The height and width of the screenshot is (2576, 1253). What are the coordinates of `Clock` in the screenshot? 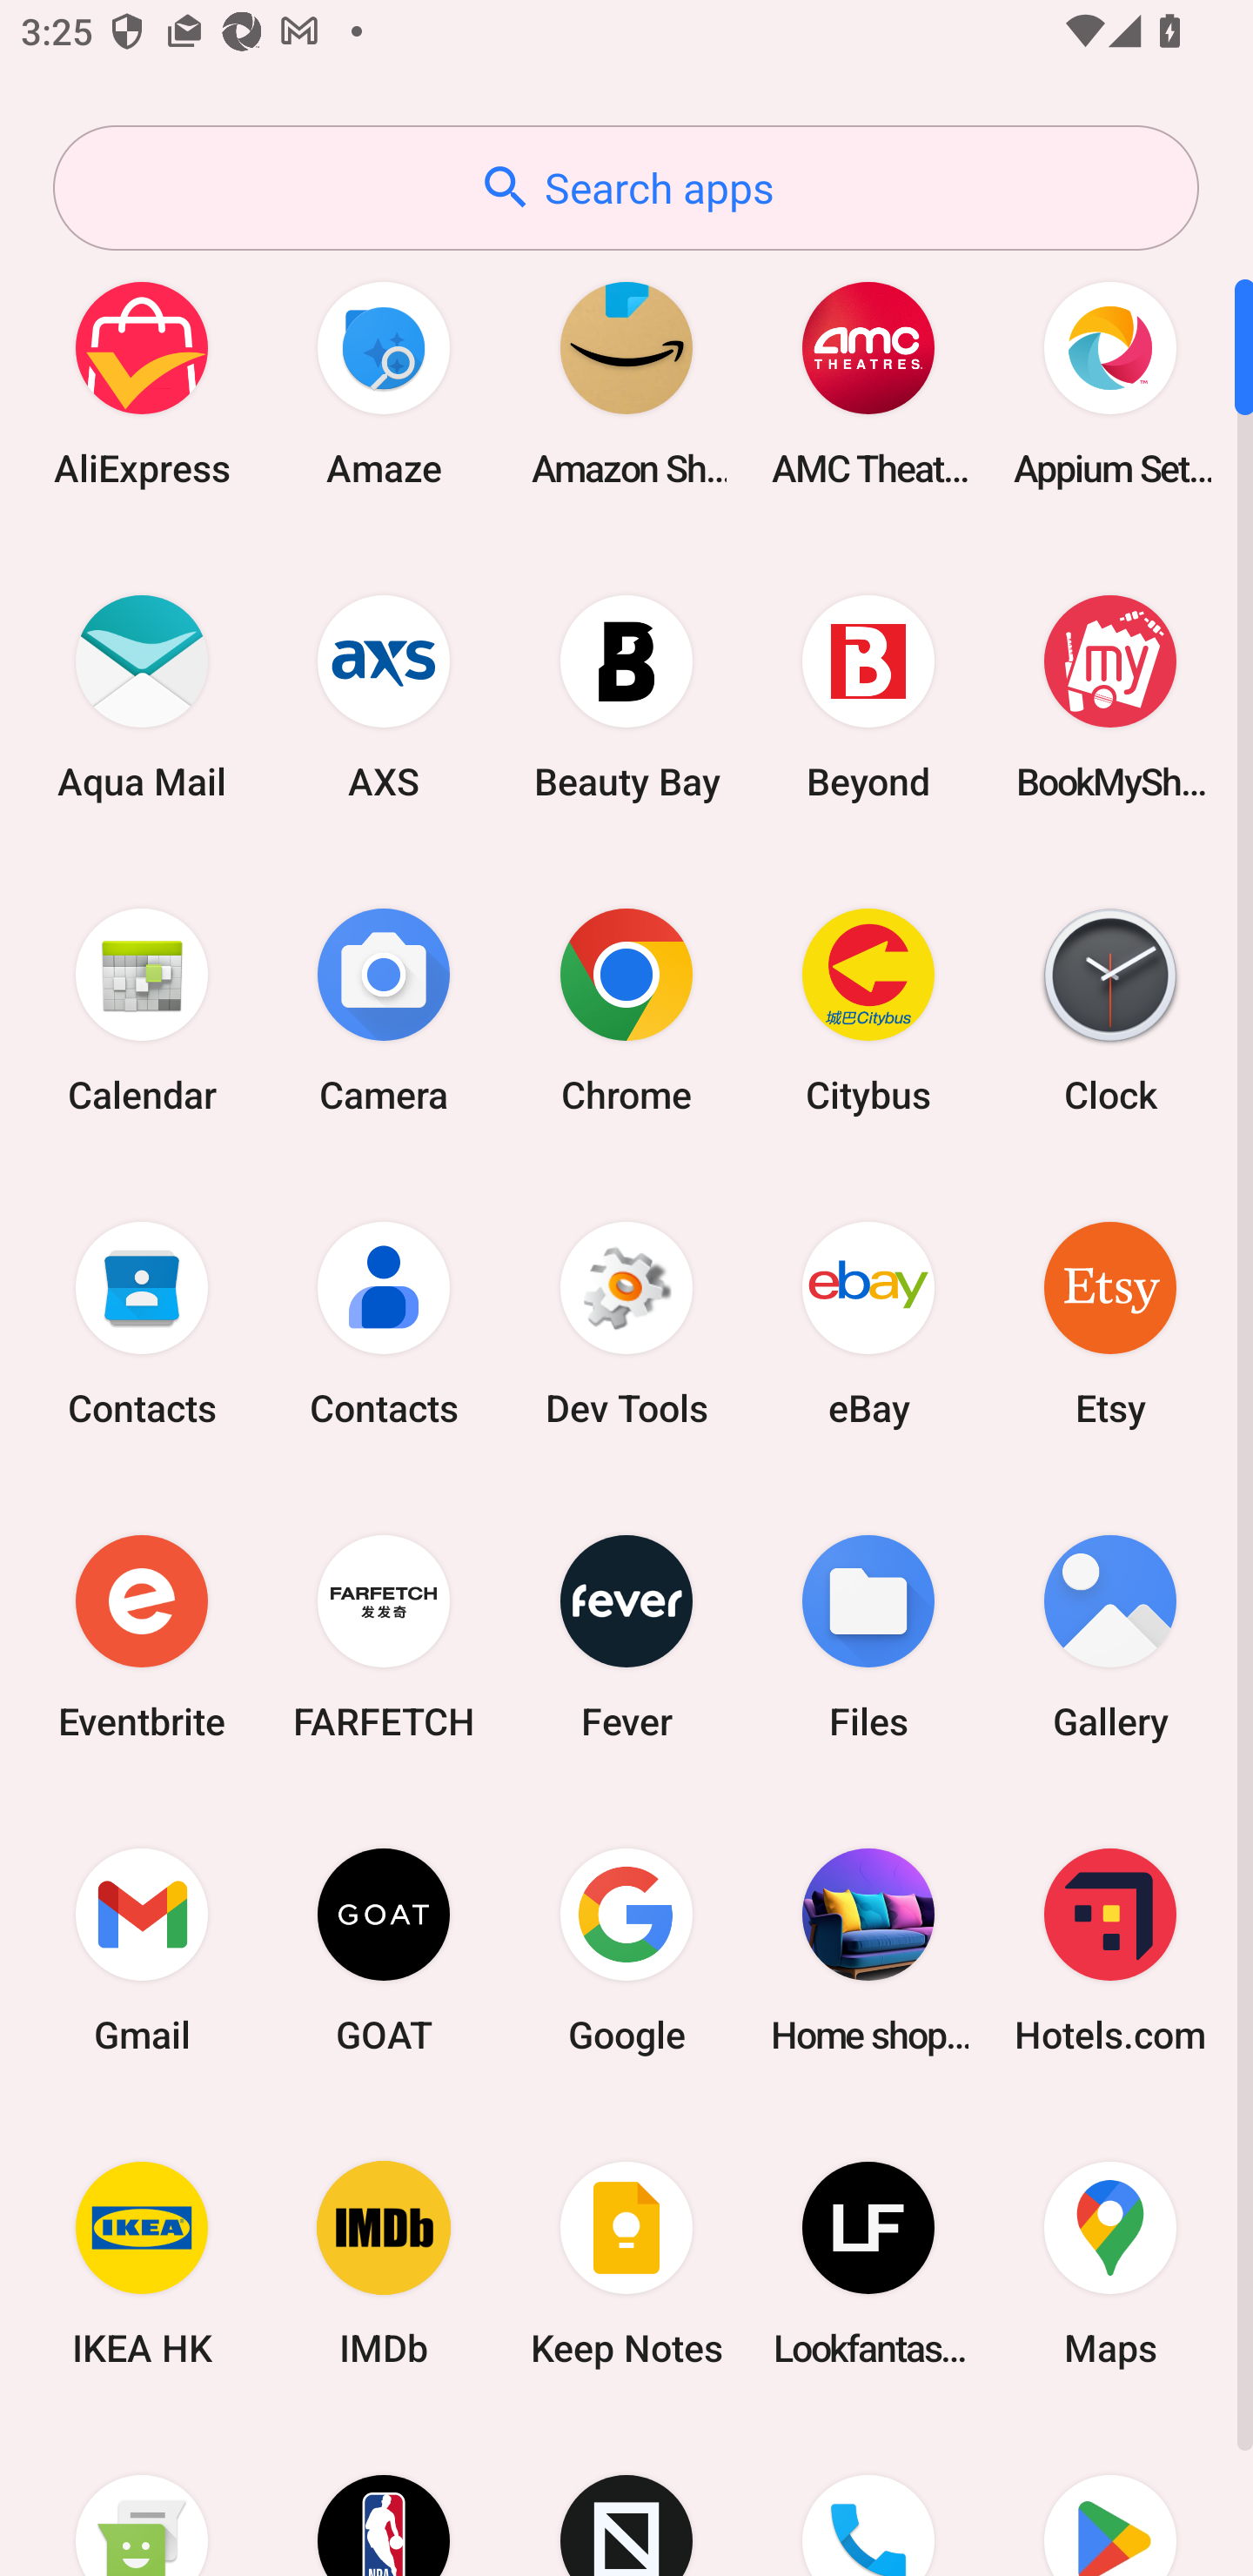 It's located at (1110, 1010).